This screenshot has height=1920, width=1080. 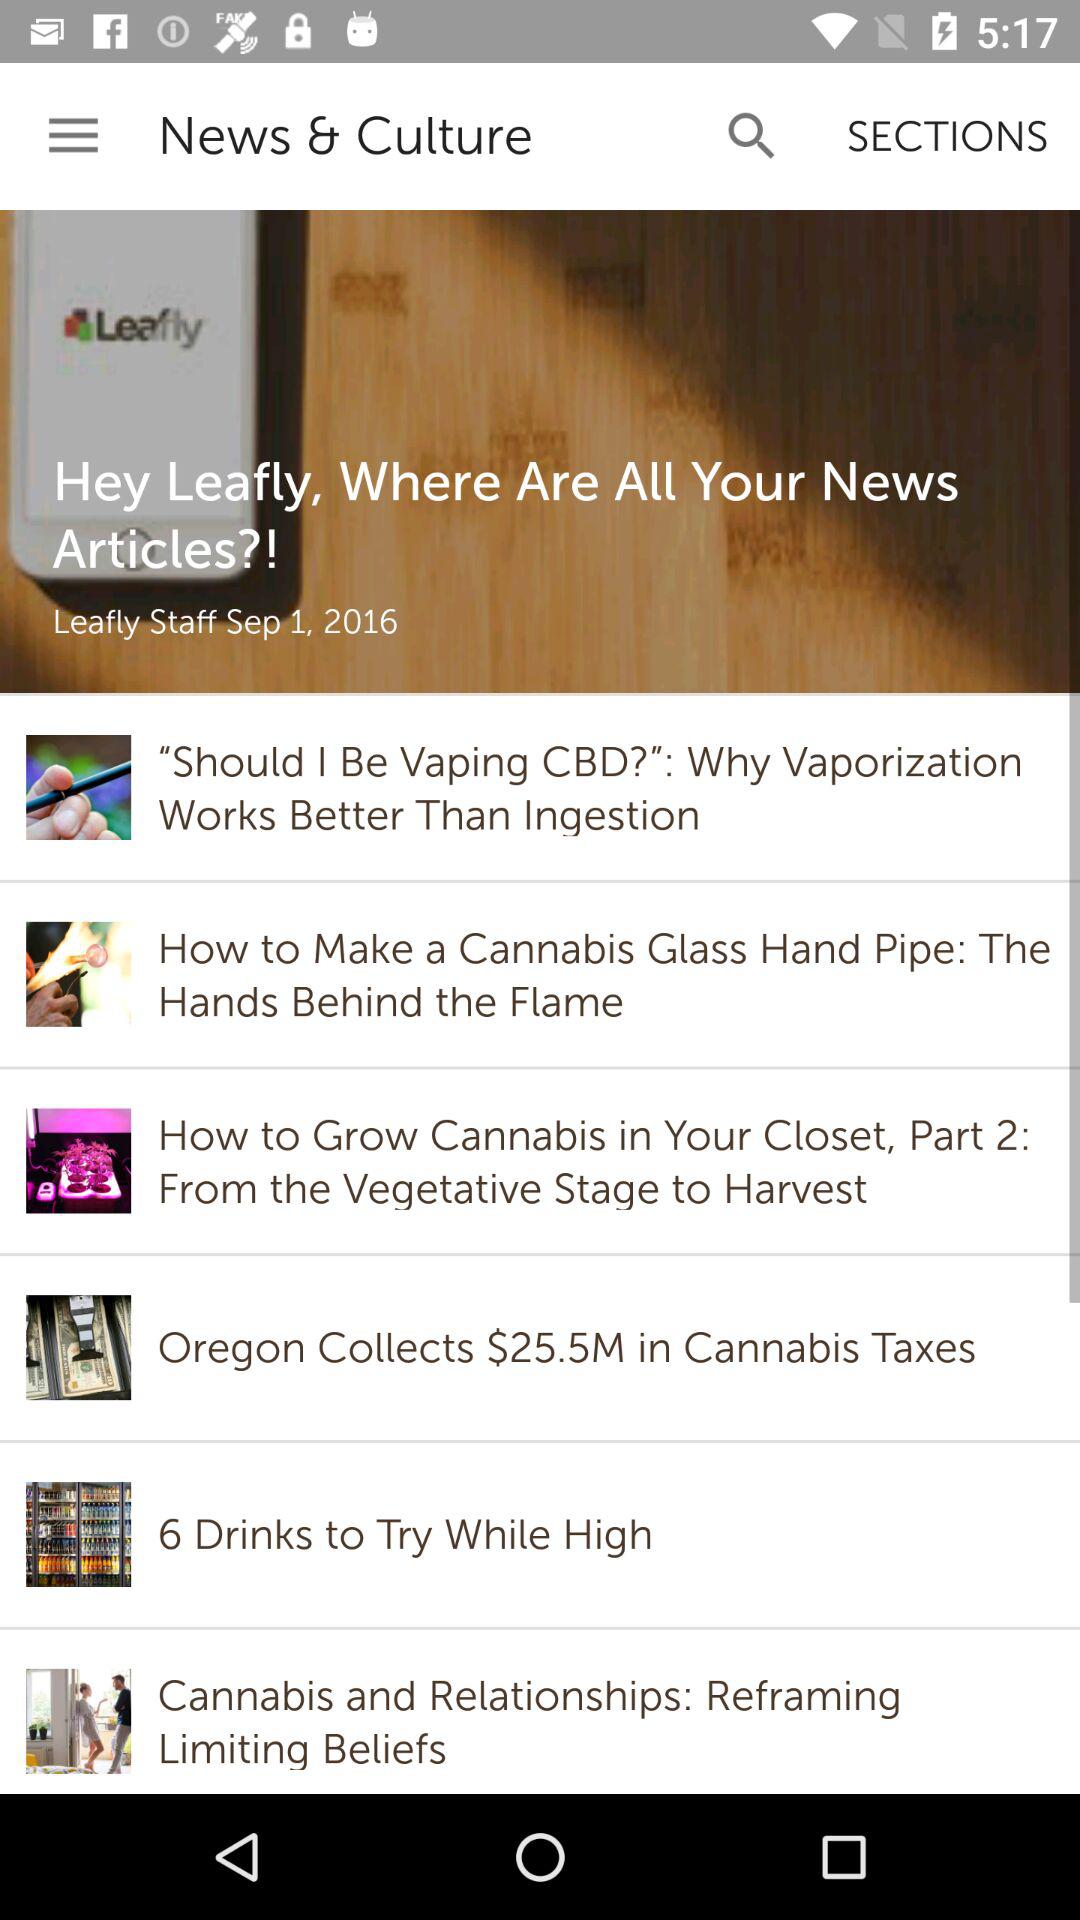 I want to click on turn off app next to news & culture icon, so click(x=752, y=136).